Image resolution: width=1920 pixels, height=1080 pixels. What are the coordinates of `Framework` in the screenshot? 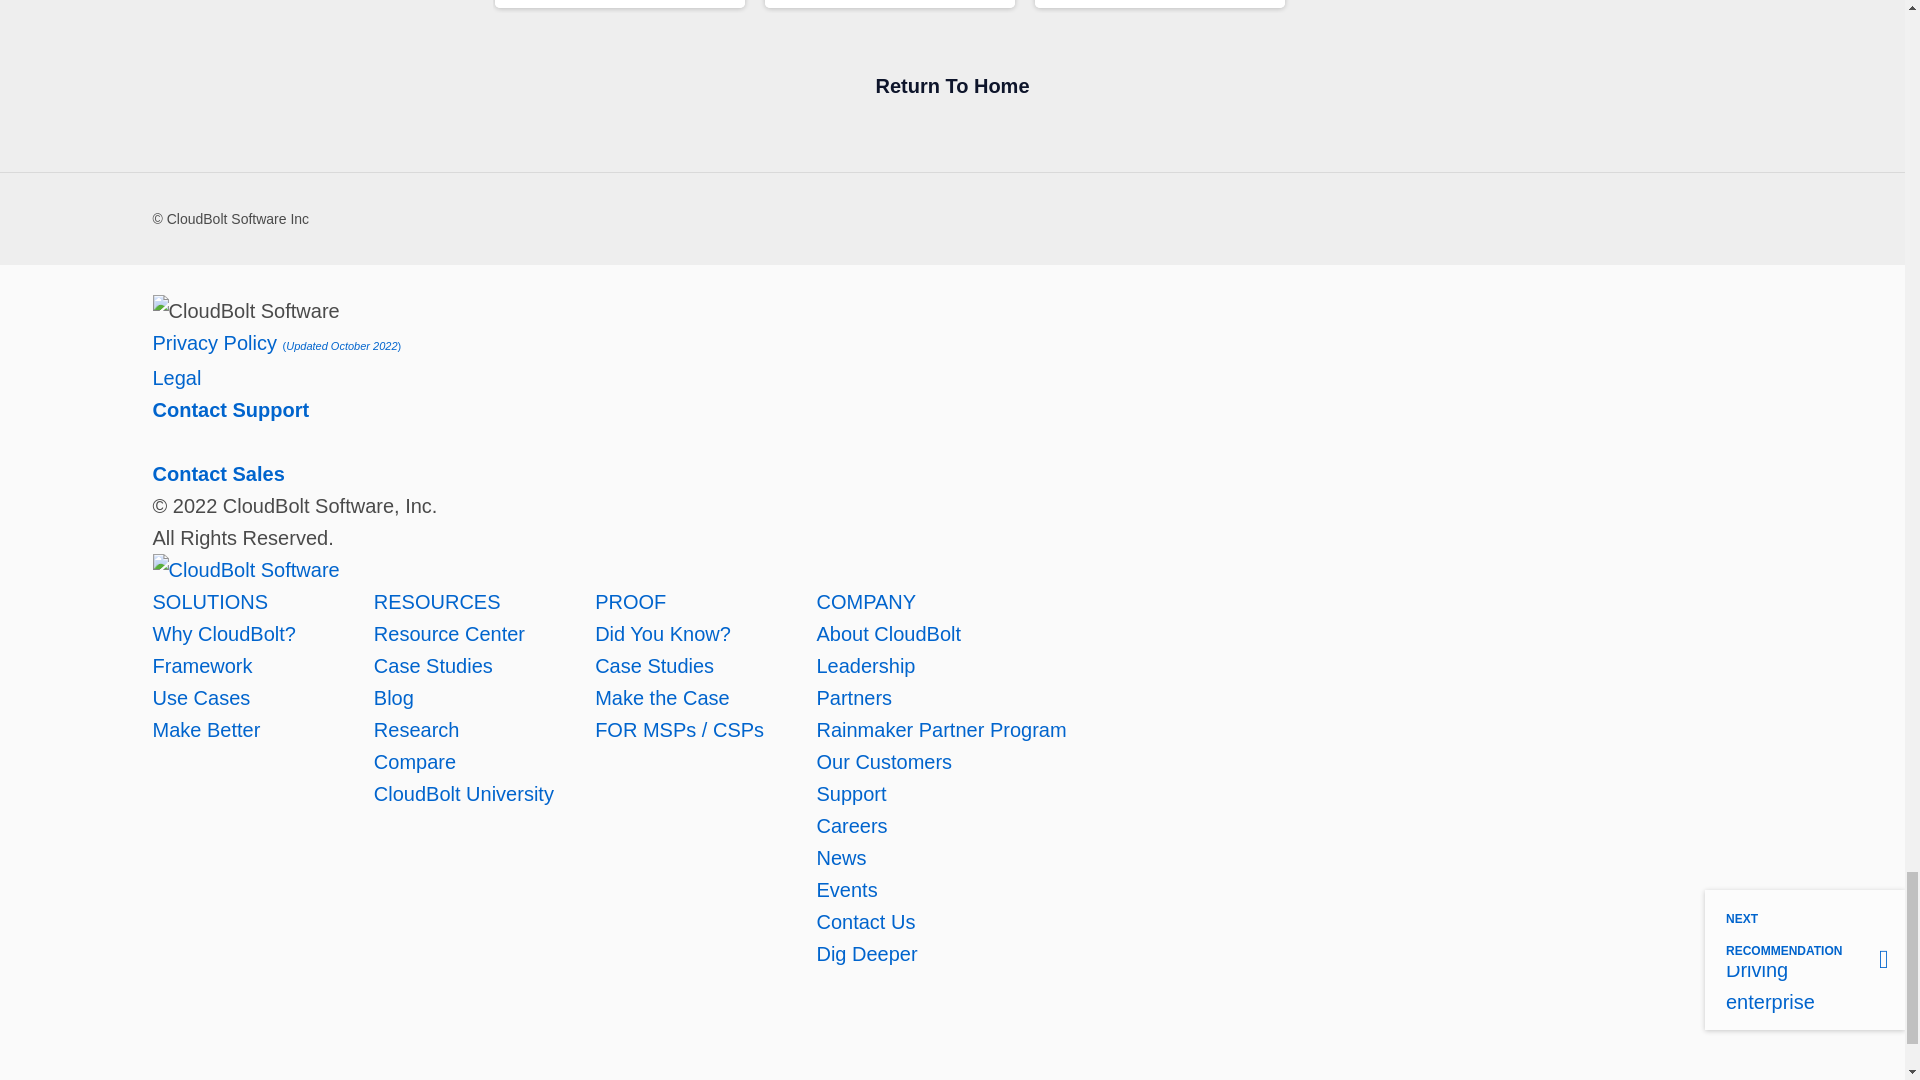 It's located at (201, 666).